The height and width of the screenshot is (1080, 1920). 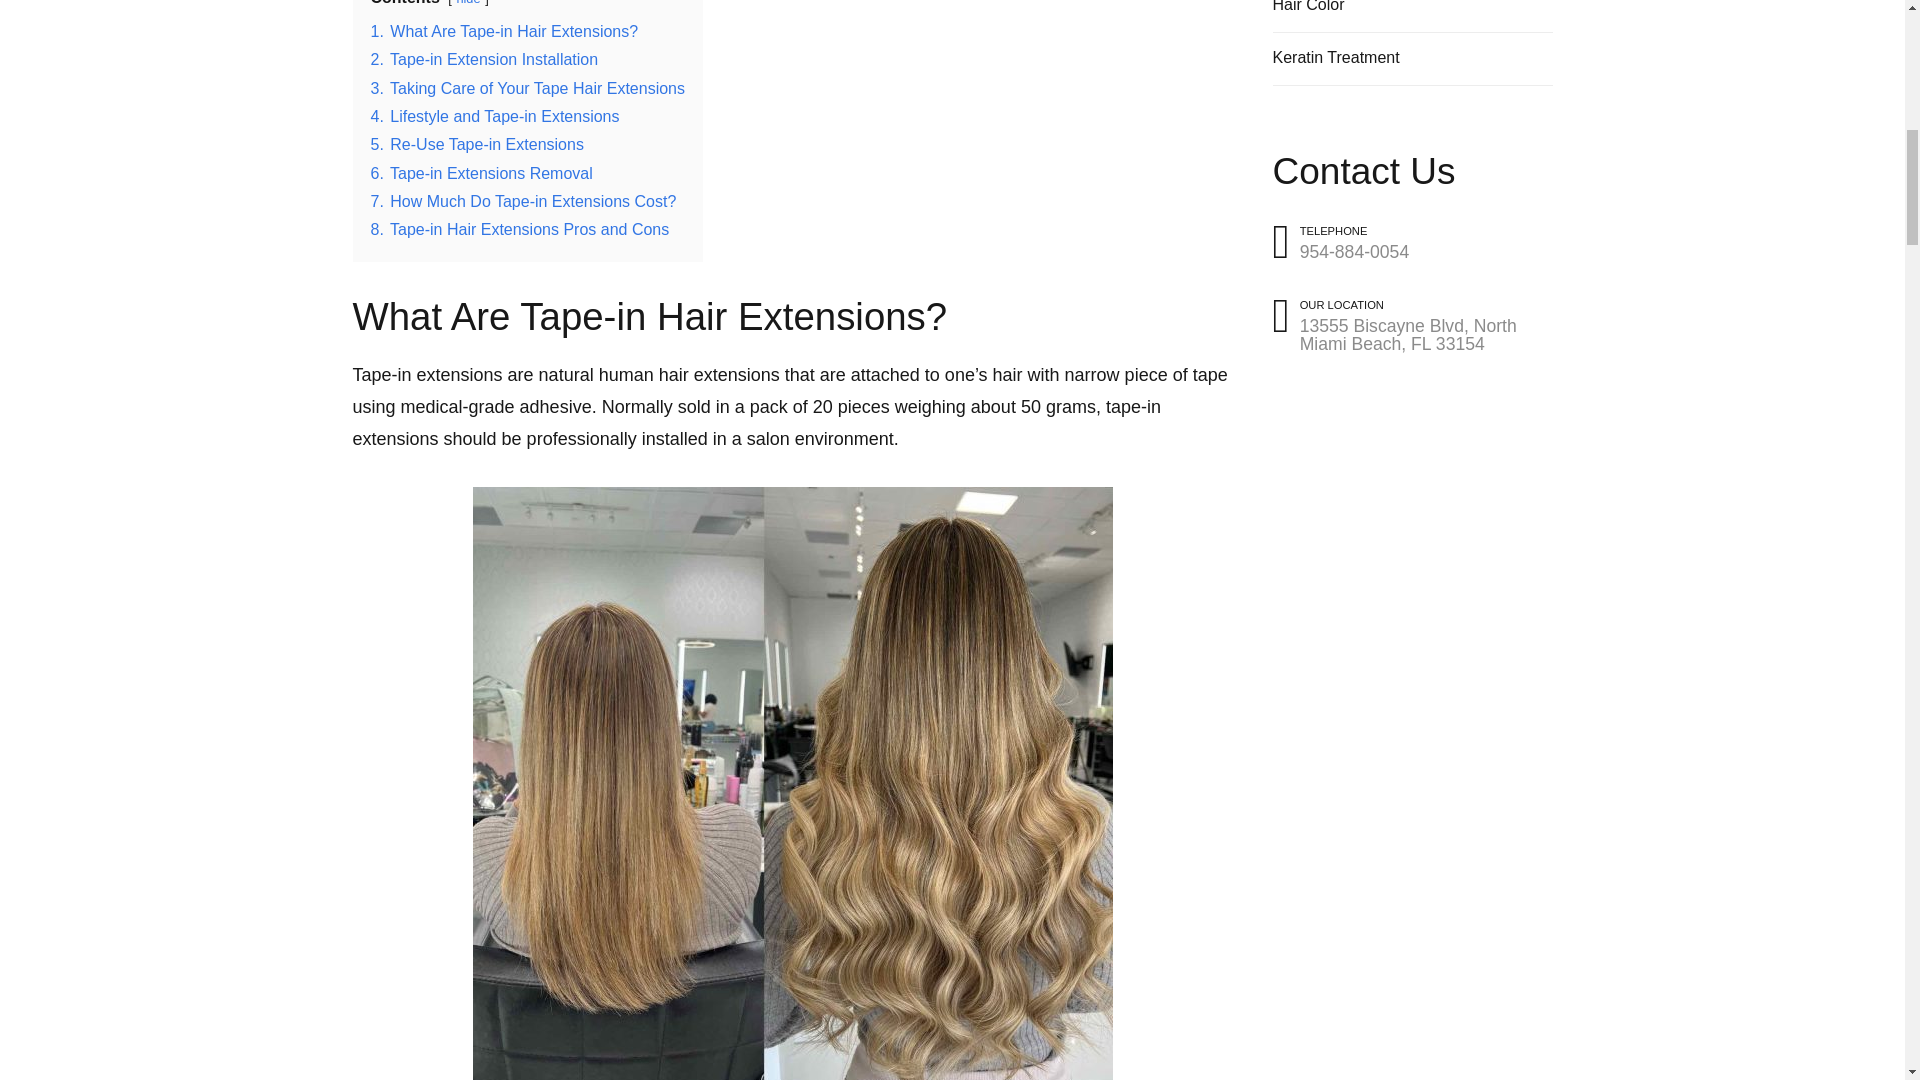 I want to click on 5. Re-Use Tape-in Extensions, so click(x=476, y=144).